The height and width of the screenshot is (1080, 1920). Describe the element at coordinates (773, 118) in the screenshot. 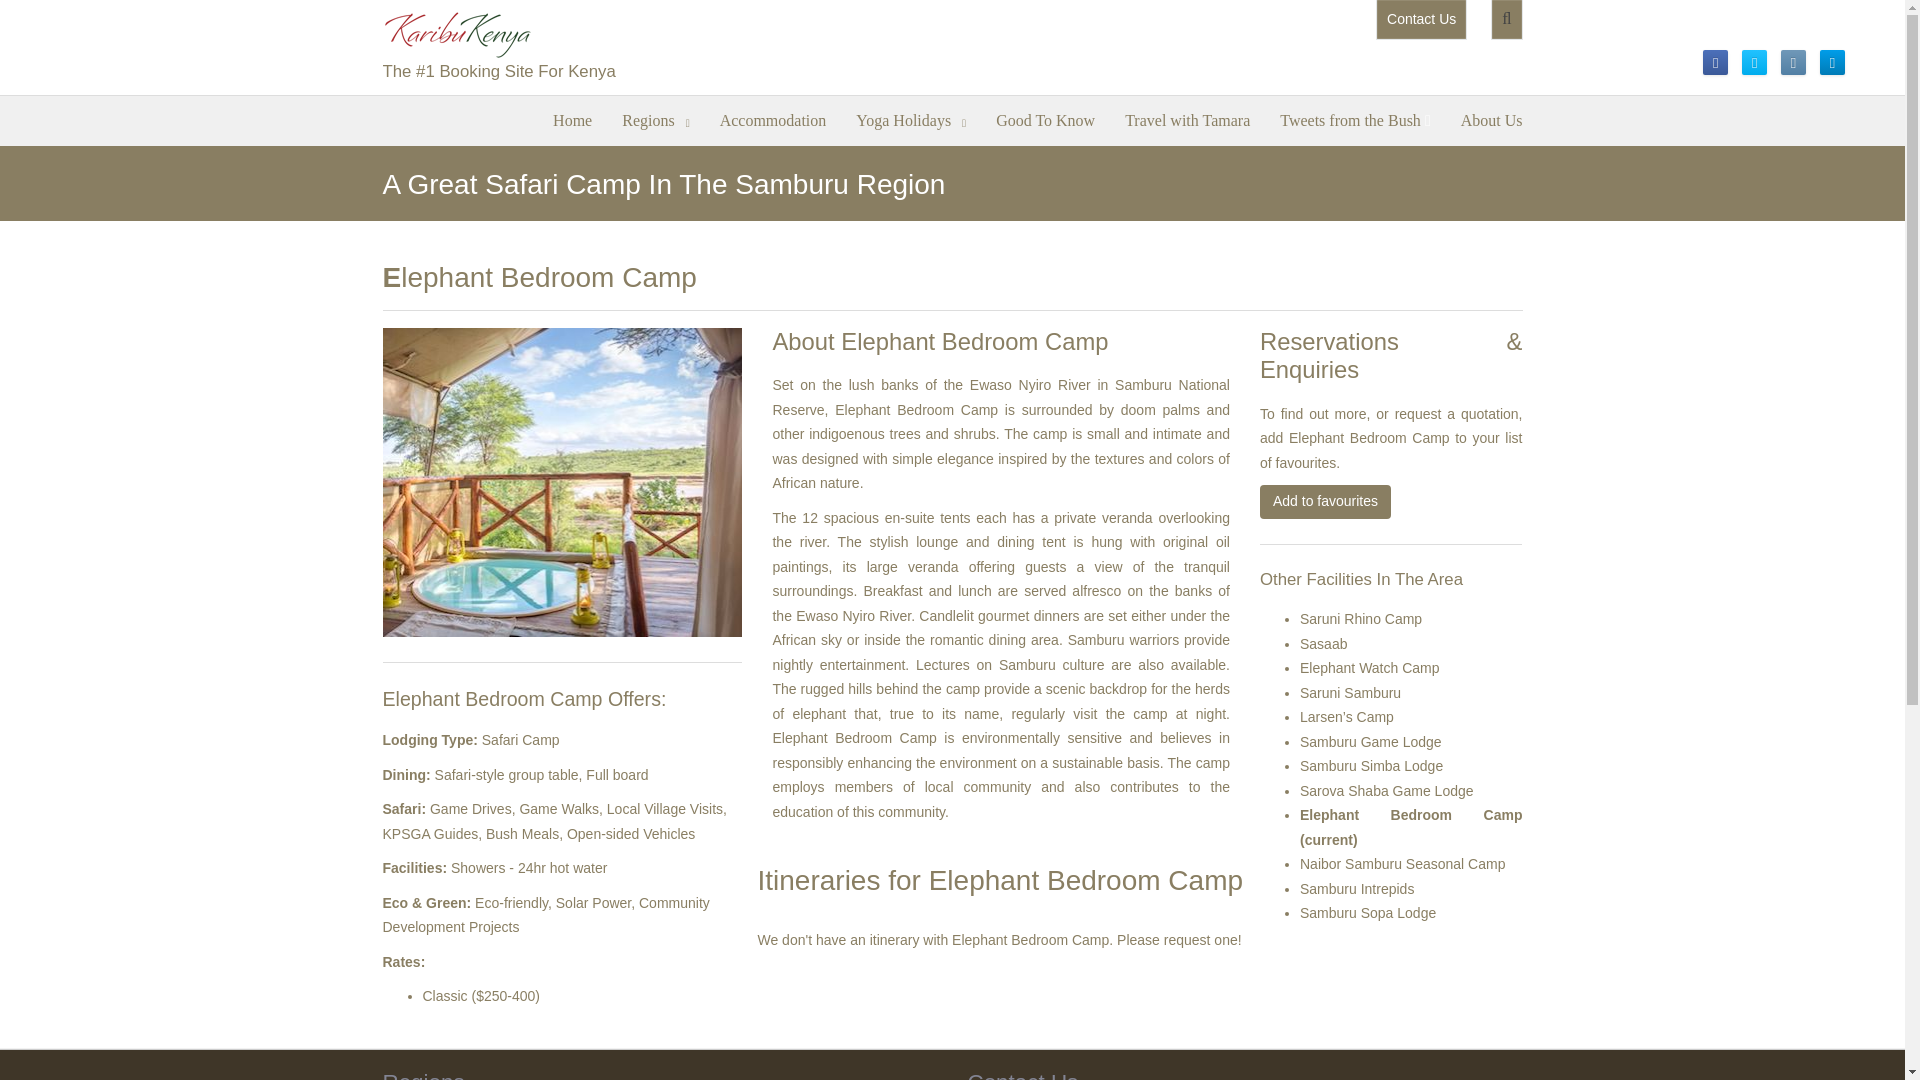

I see `Accommodation` at that location.